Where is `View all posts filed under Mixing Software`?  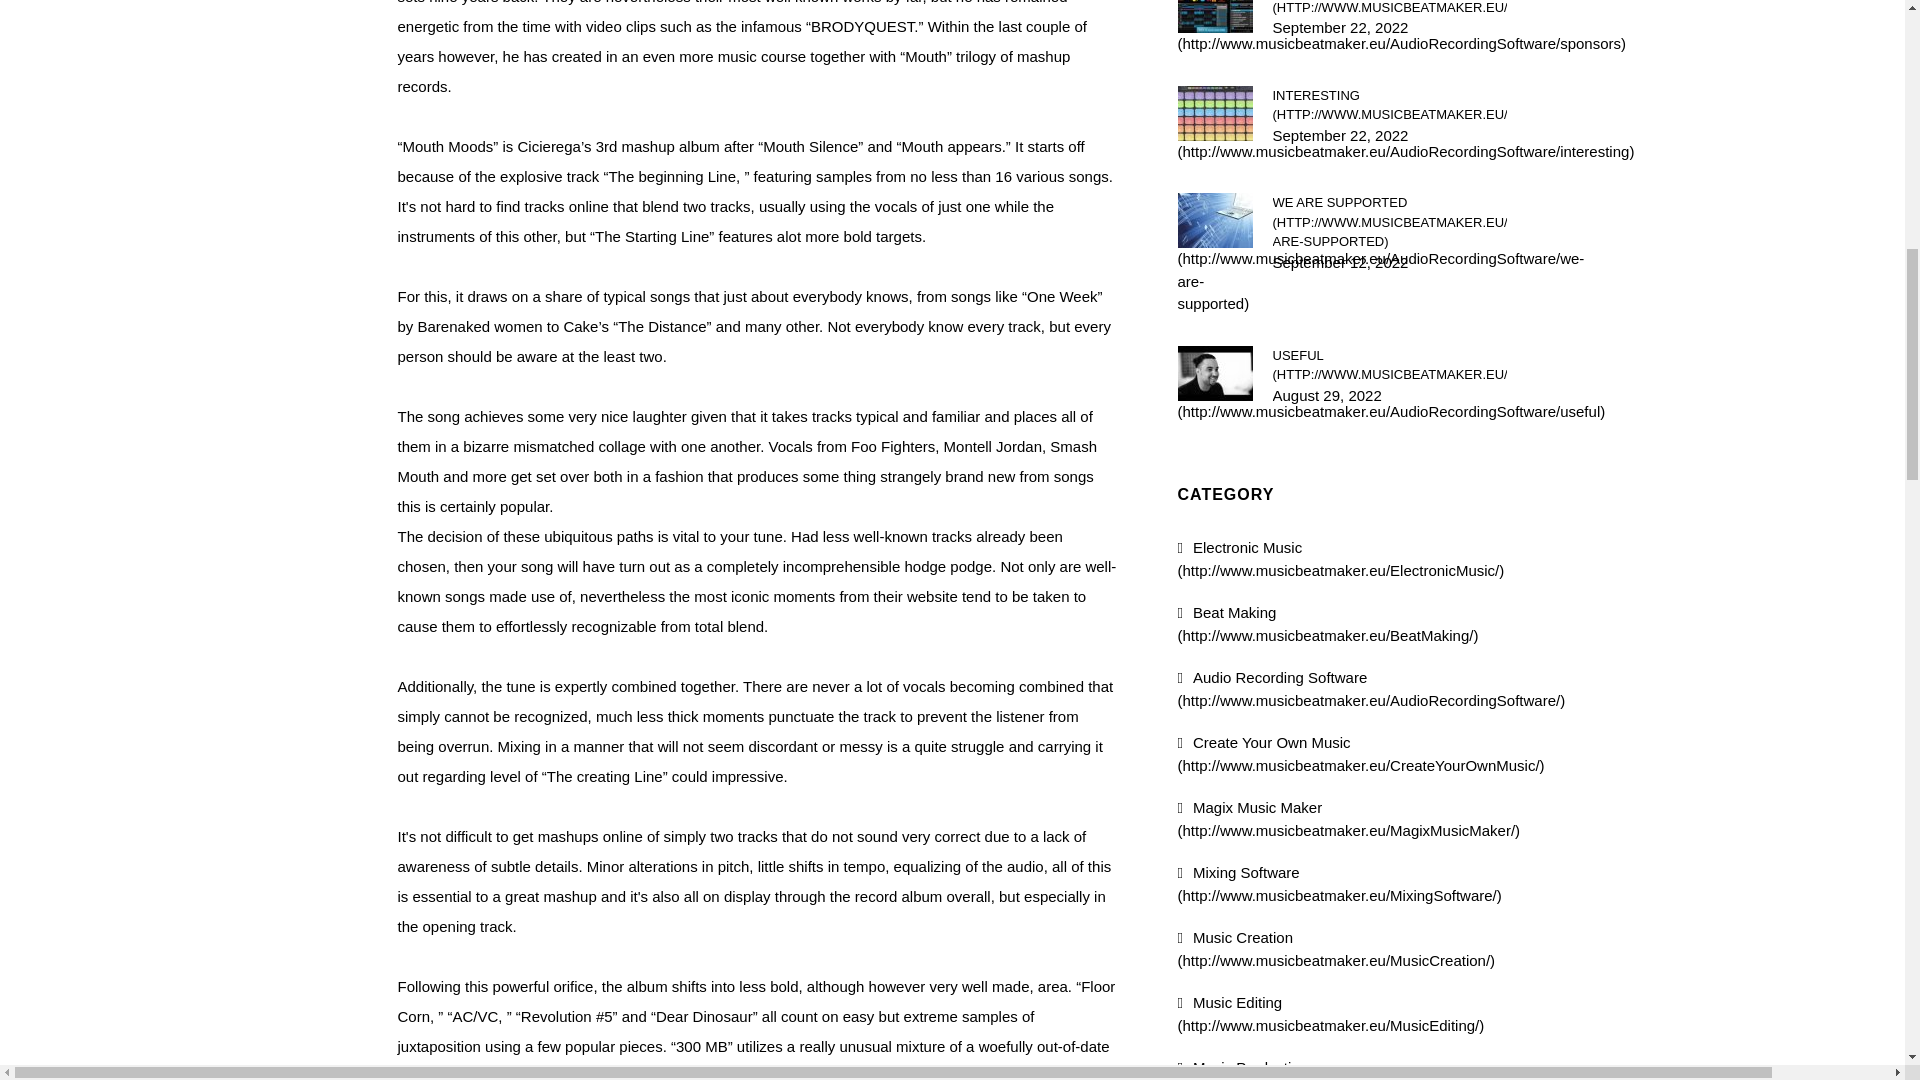 View all posts filed under Mixing Software is located at coordinates (1340, 884).